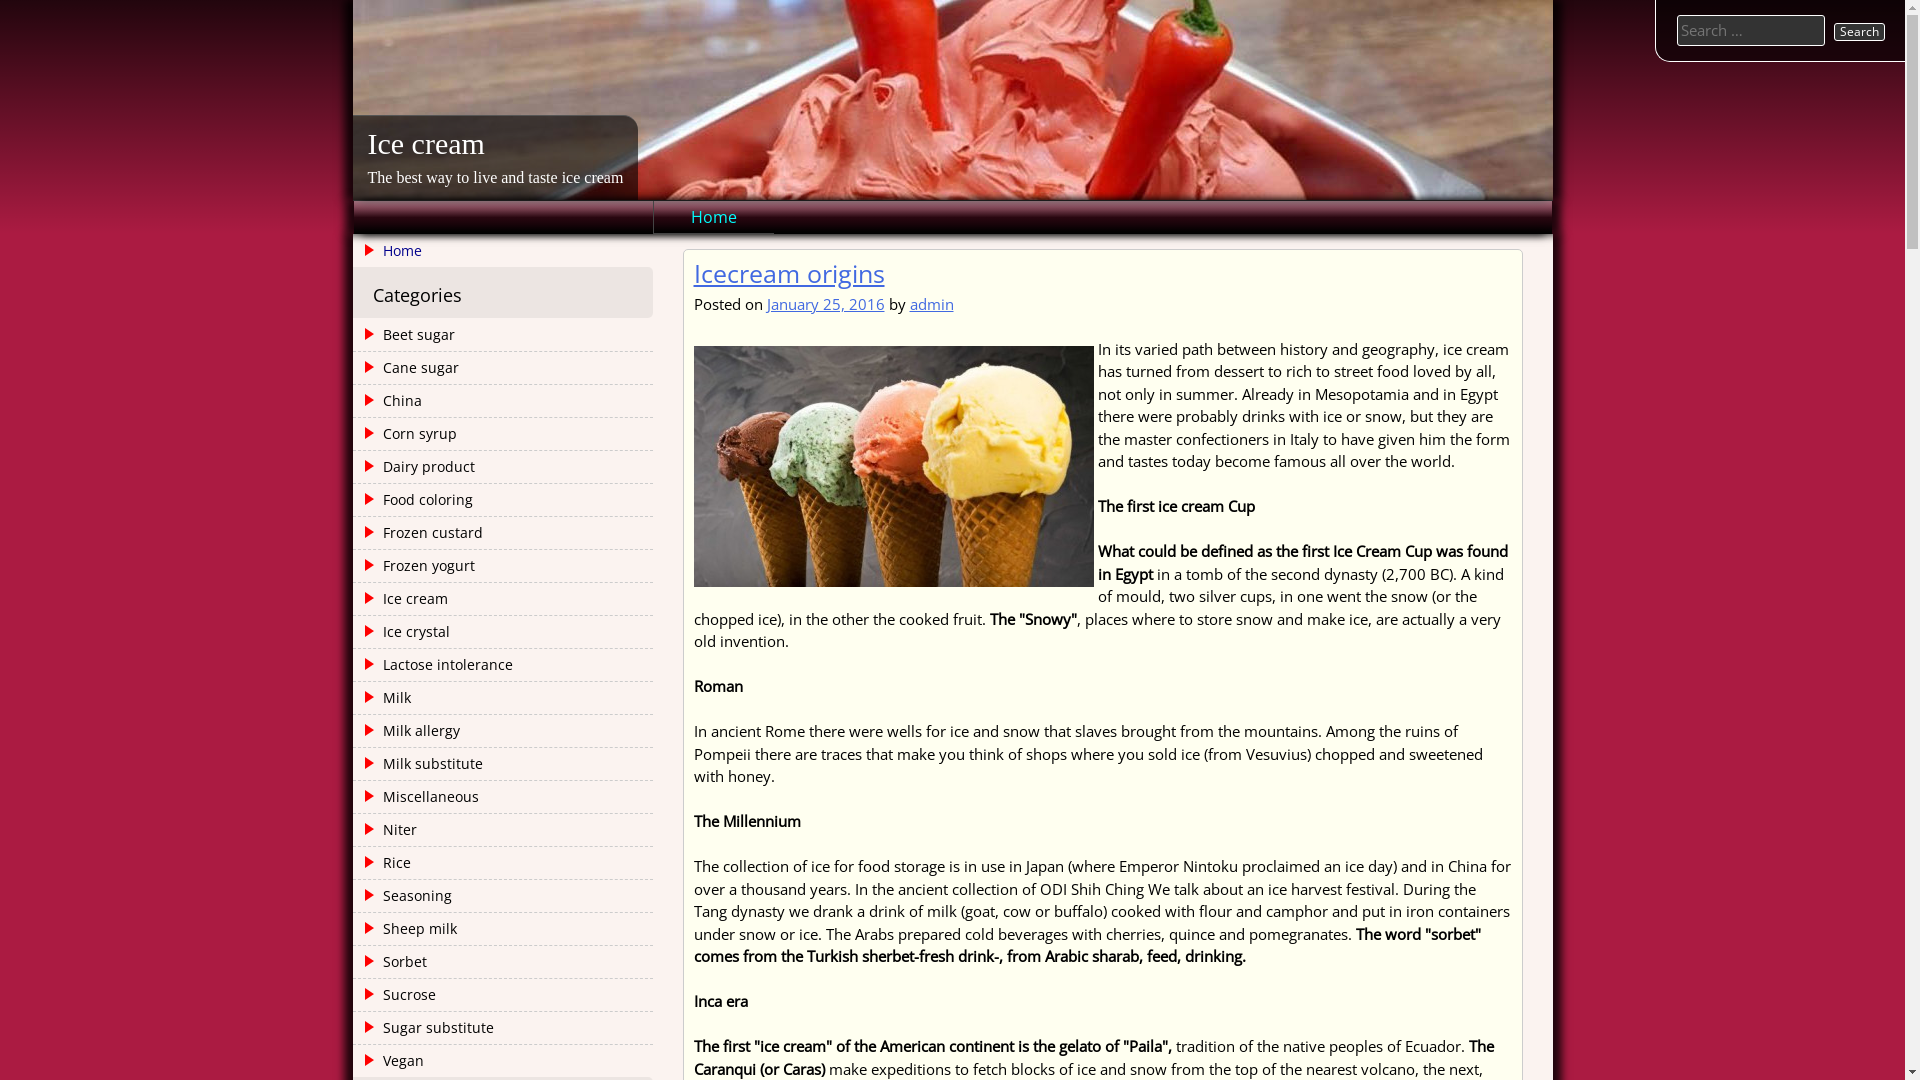 The width and height of the screenshot is (1920, 1080). What do you see at coordinates (403, 632) in the screenshot?
I see `Ice crystal` at bounding box center [403, 632].